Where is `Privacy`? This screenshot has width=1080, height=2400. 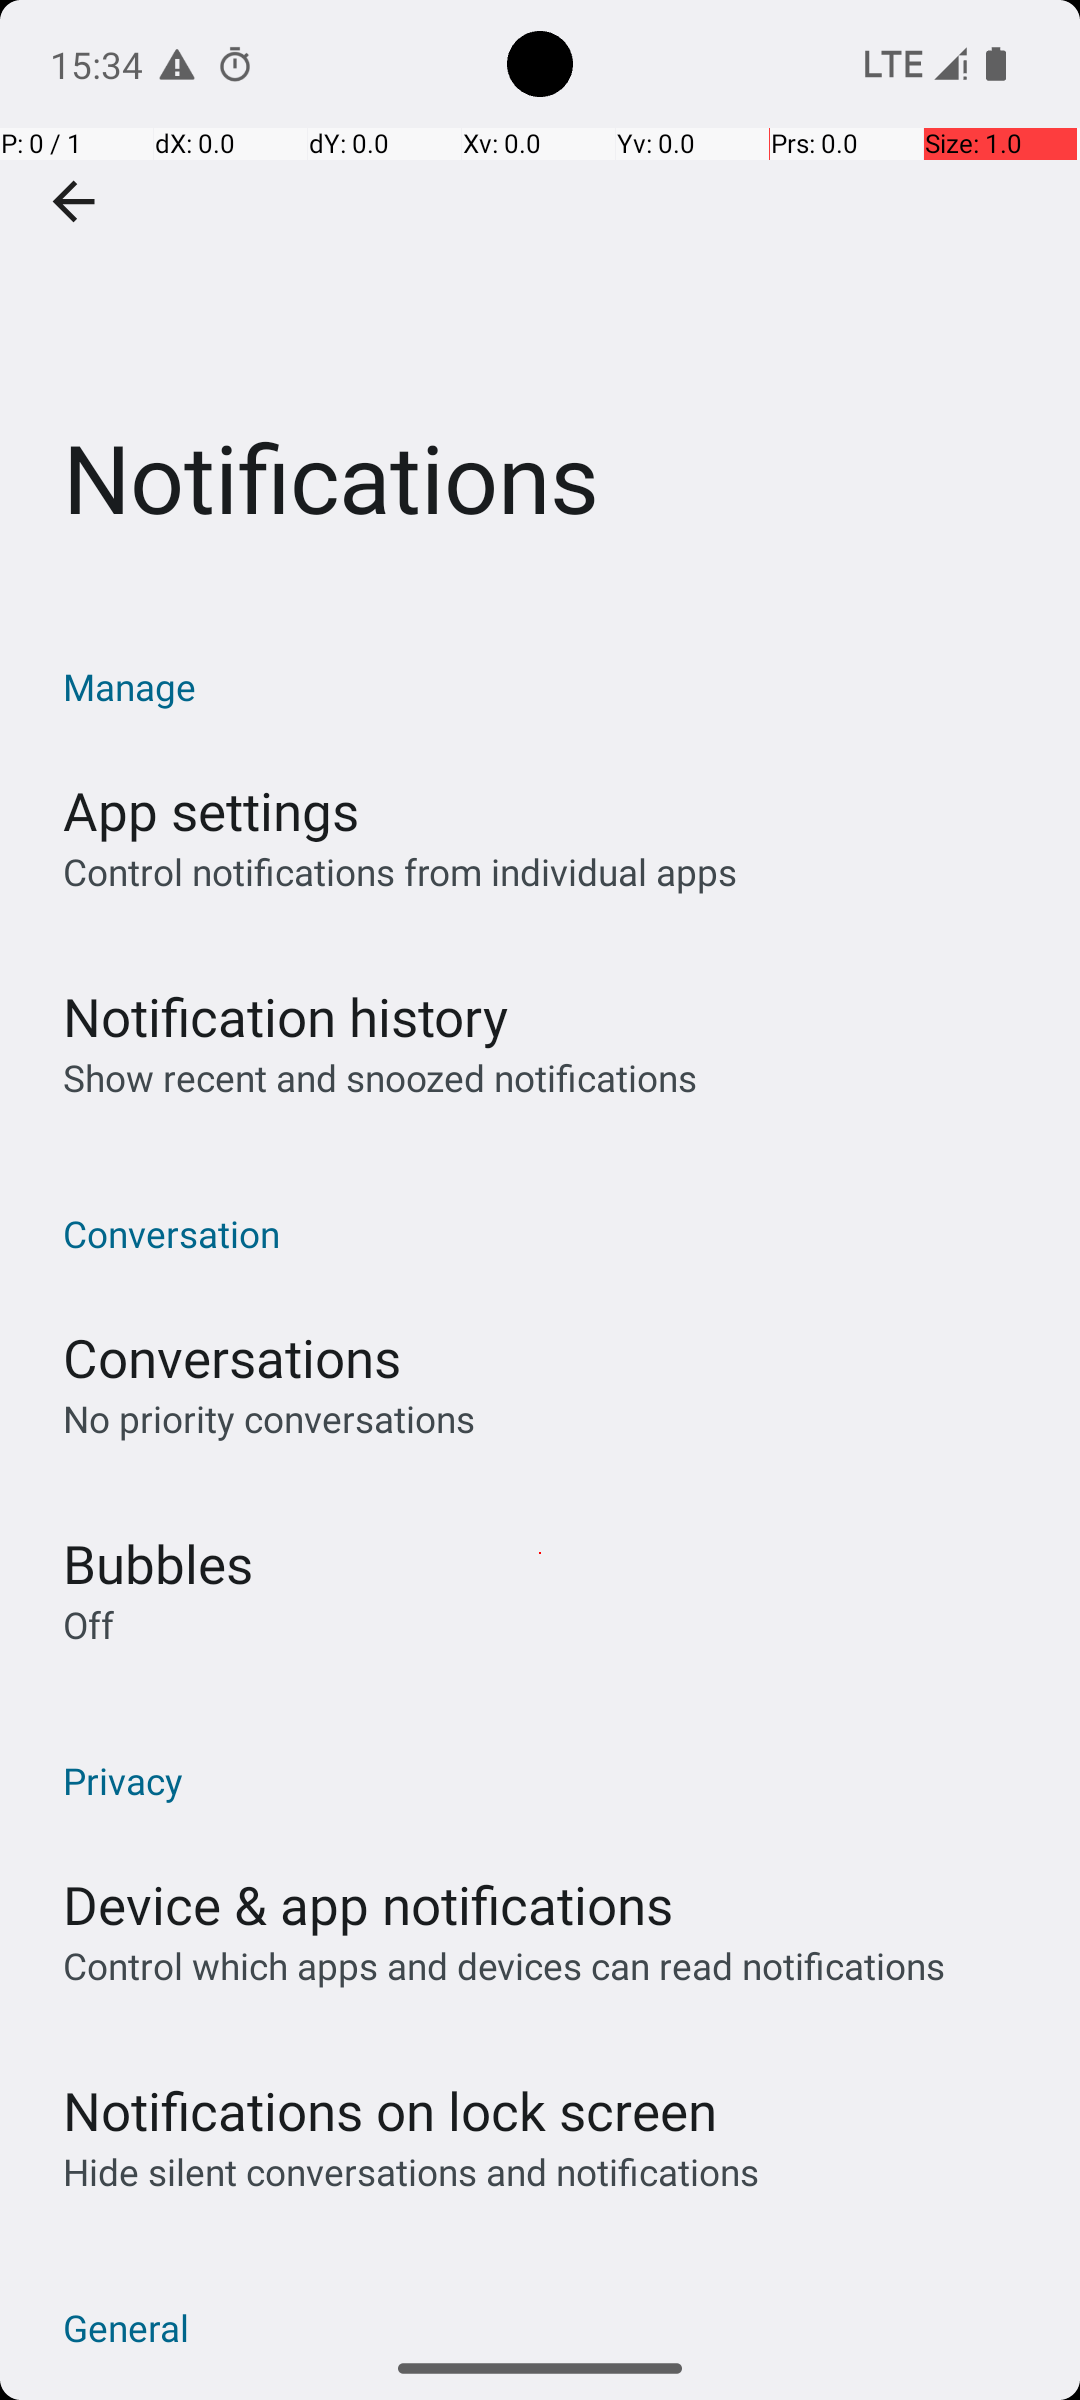 Privacy is located at coordinates (550, 1780).